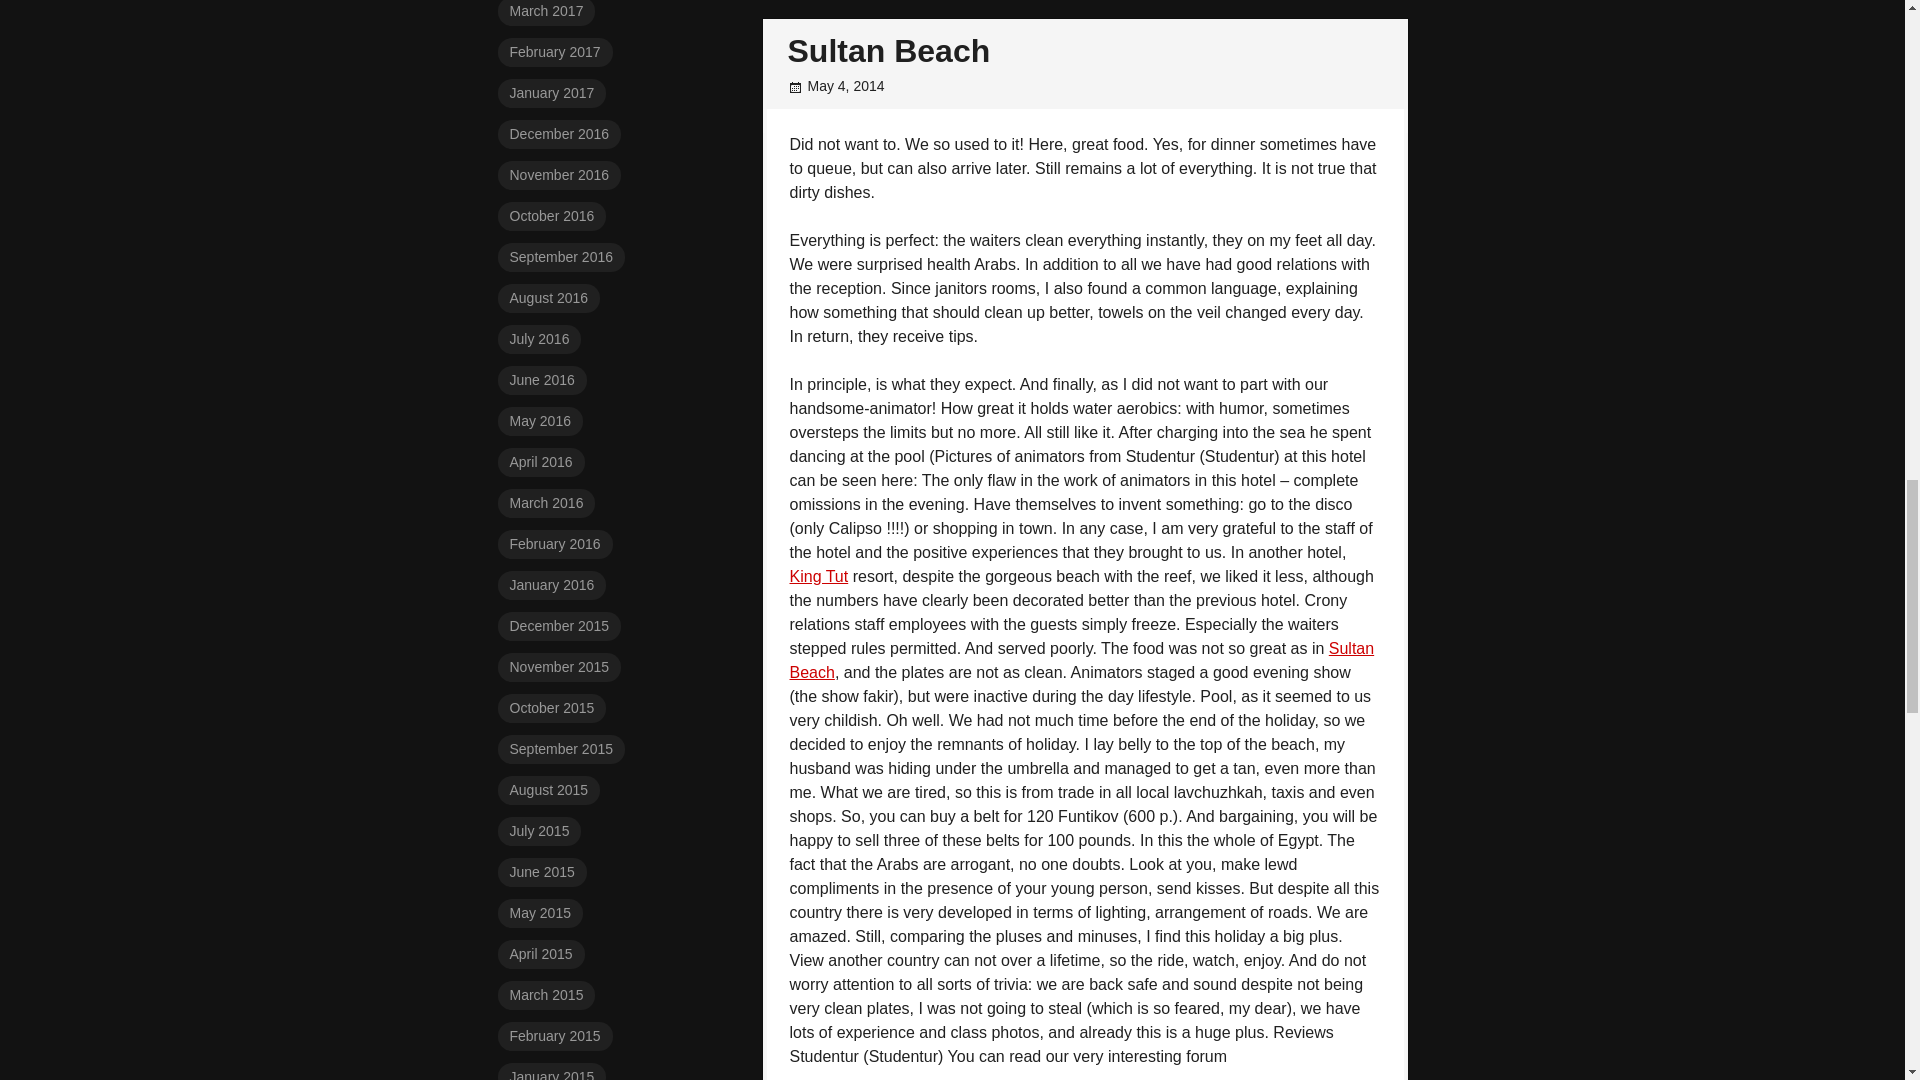  What do you see at coordinates (818, 576) in the screenshot?
I see `King Tut` at bounding box center [818, 576].